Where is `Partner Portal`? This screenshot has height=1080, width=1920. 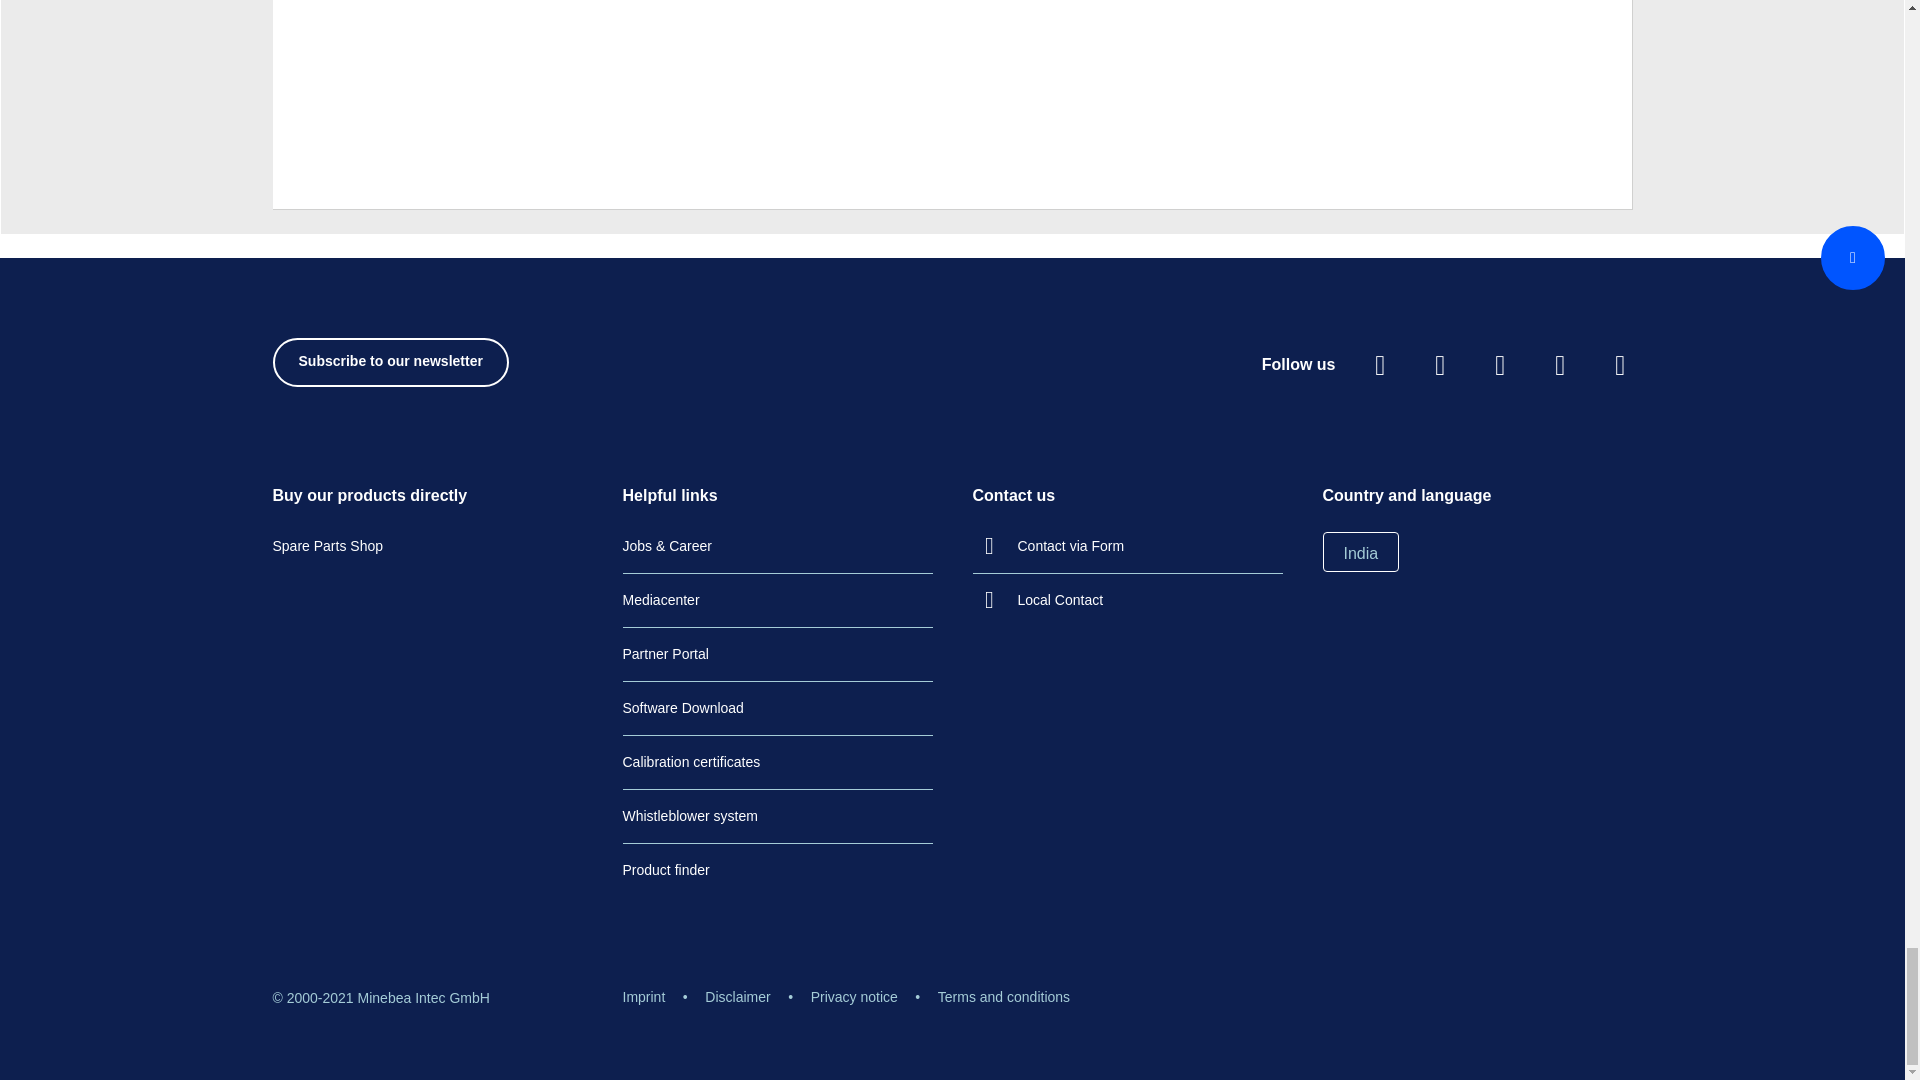
Partner Portal is located at coordinates (327, 546).